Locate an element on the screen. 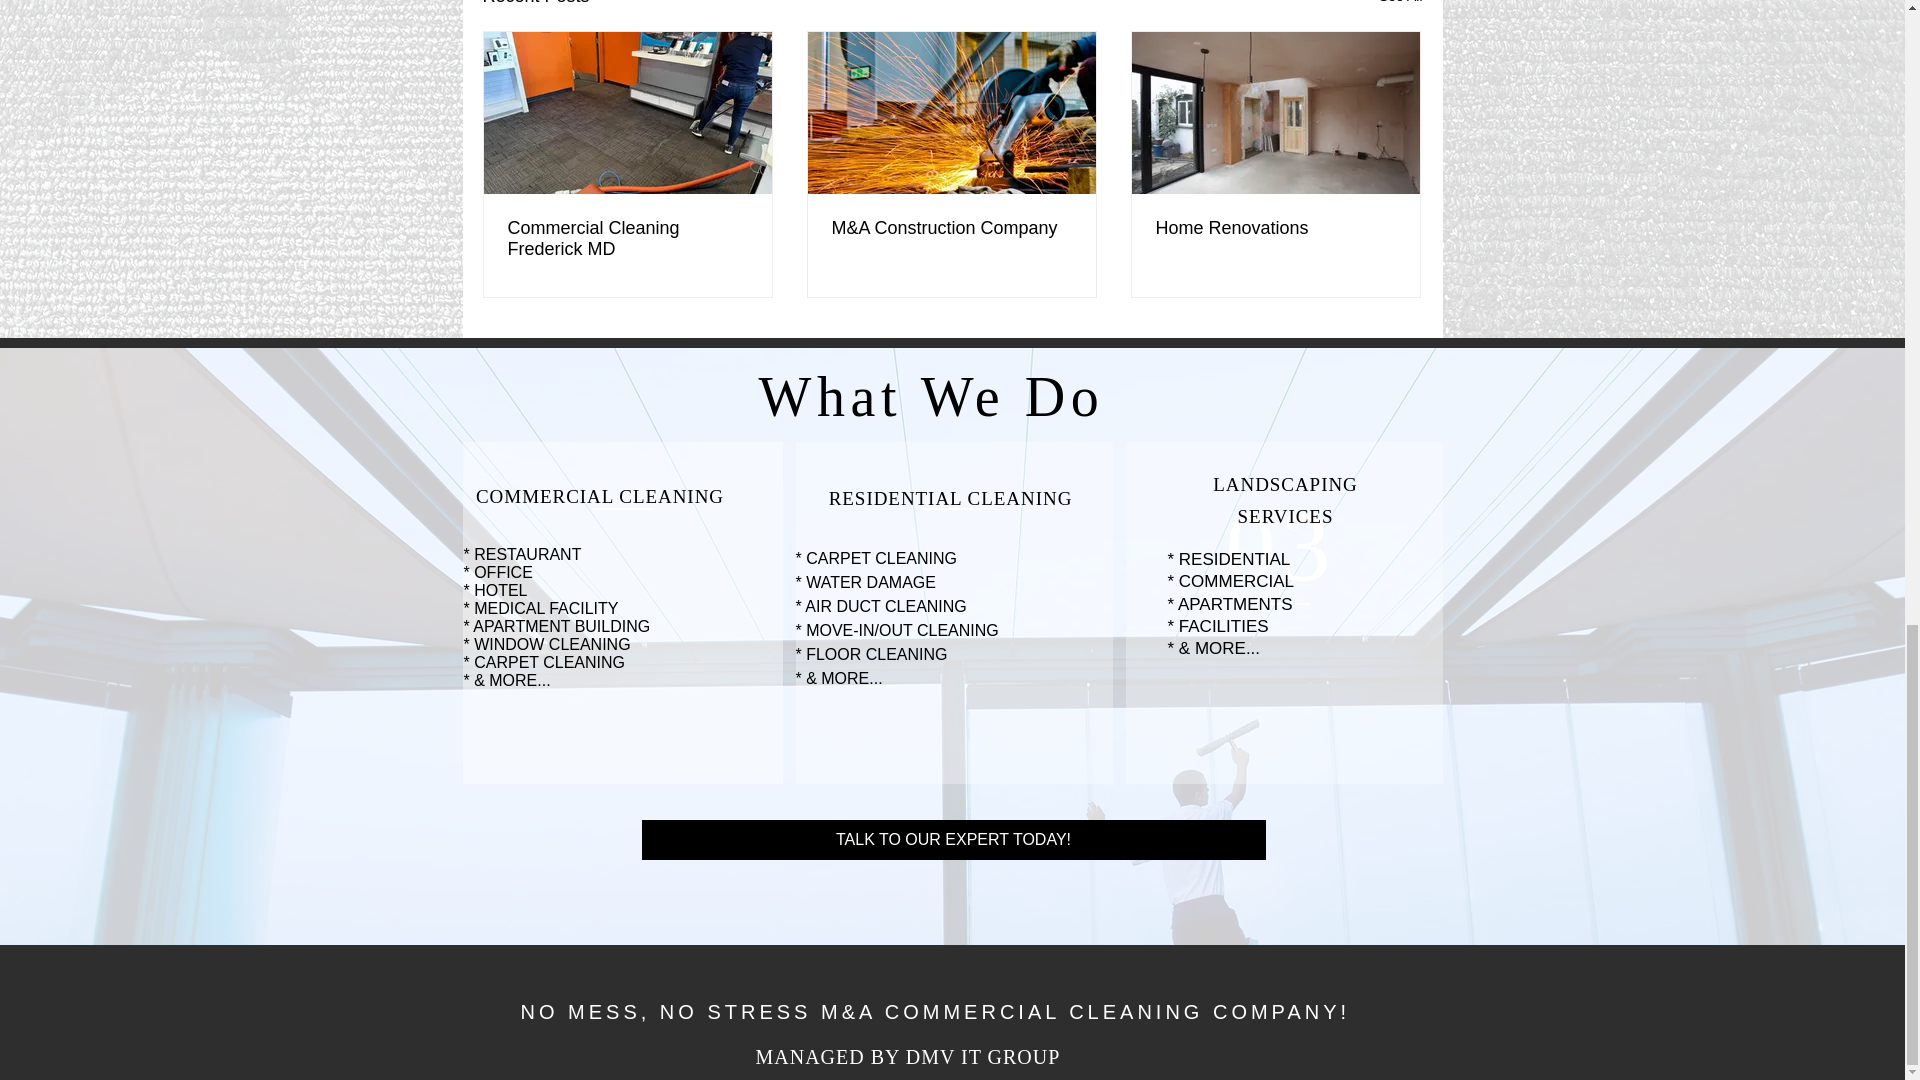 Image resolution: width=1920 pixels, height=1080 pixels. Home Renovations is located at coordinates (1275, 228).